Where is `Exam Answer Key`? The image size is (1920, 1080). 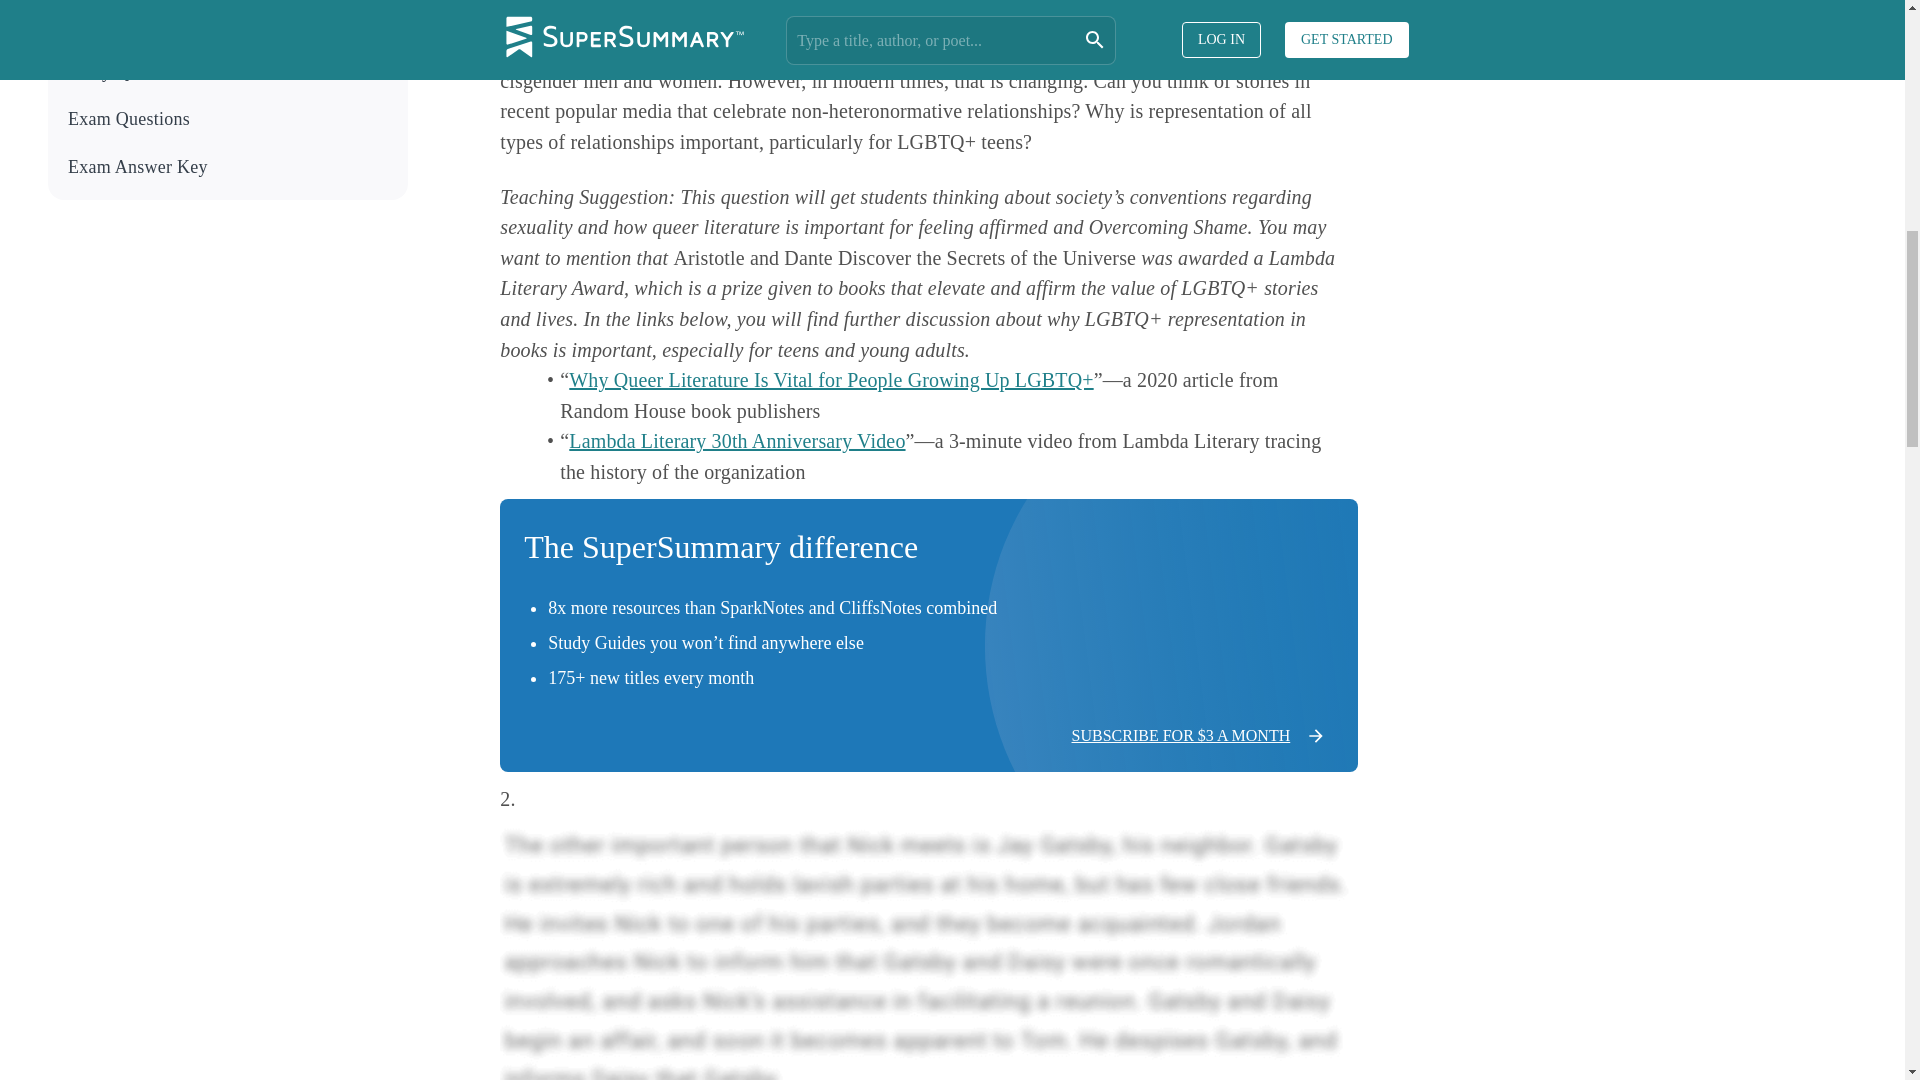 Exam Answer Key is located at coordinates (229, 167).